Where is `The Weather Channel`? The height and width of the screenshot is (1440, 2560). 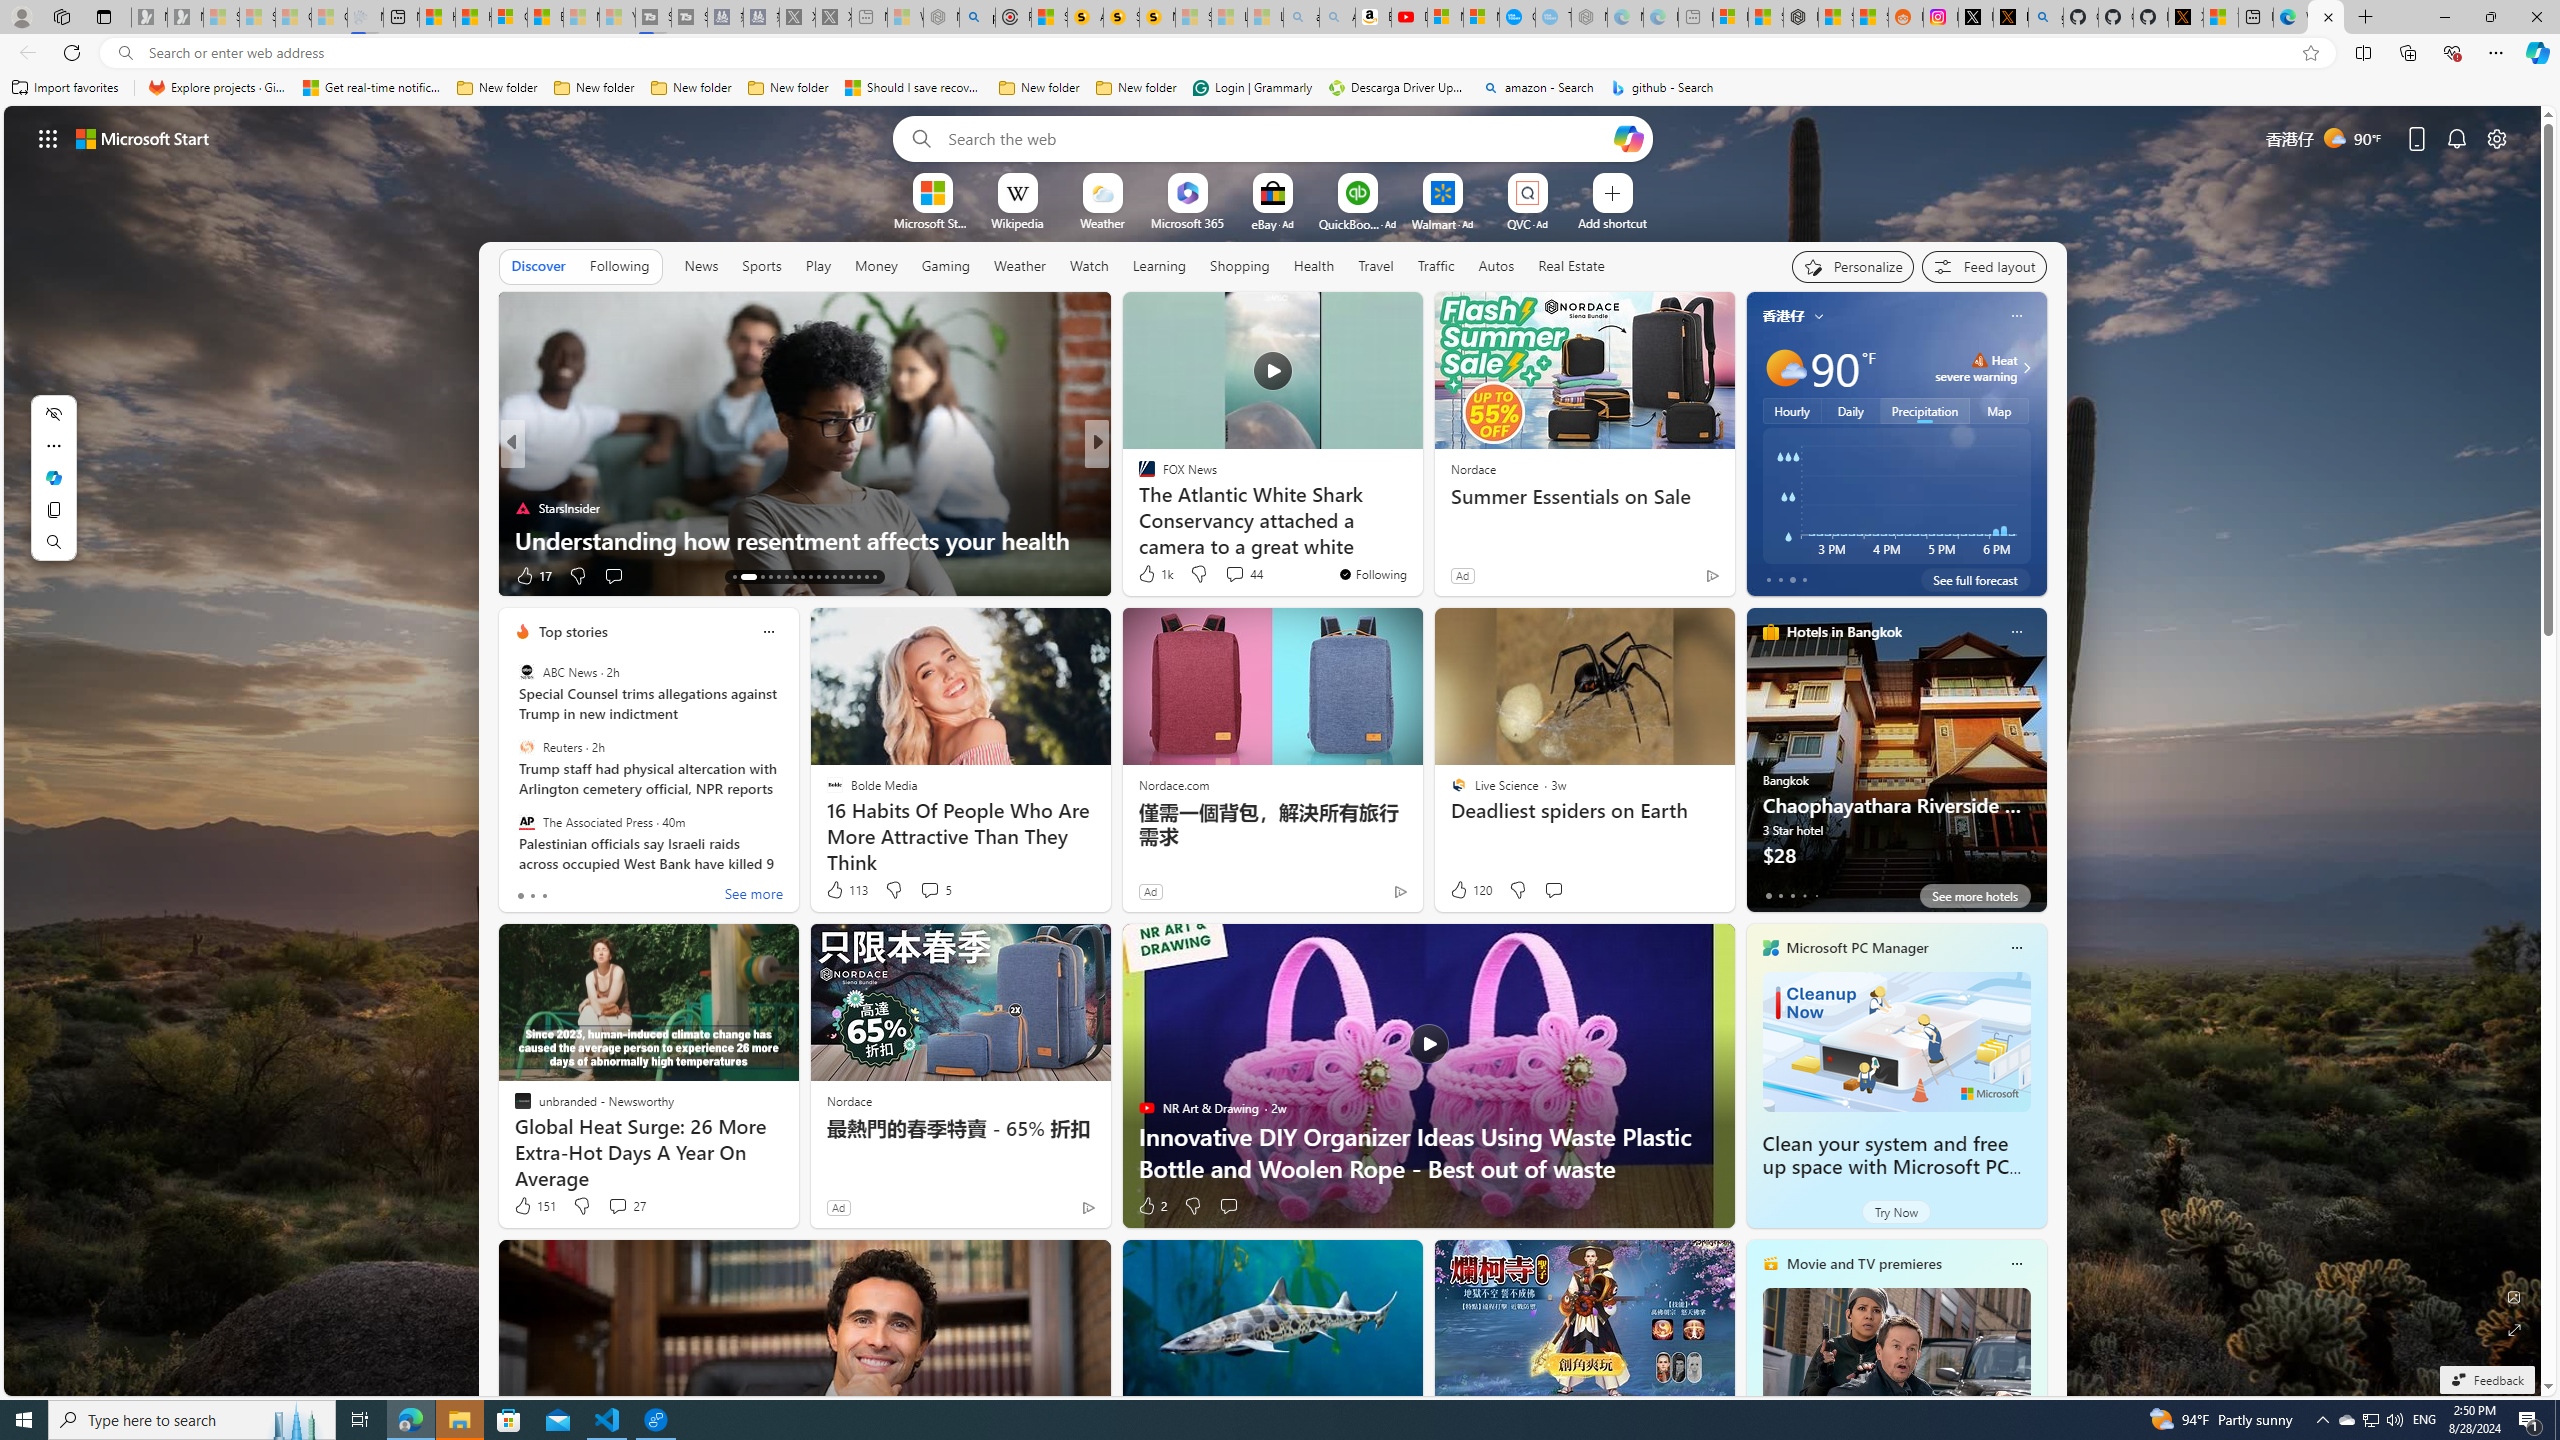
The Weather Channel is located at coordinates (1137, 476).